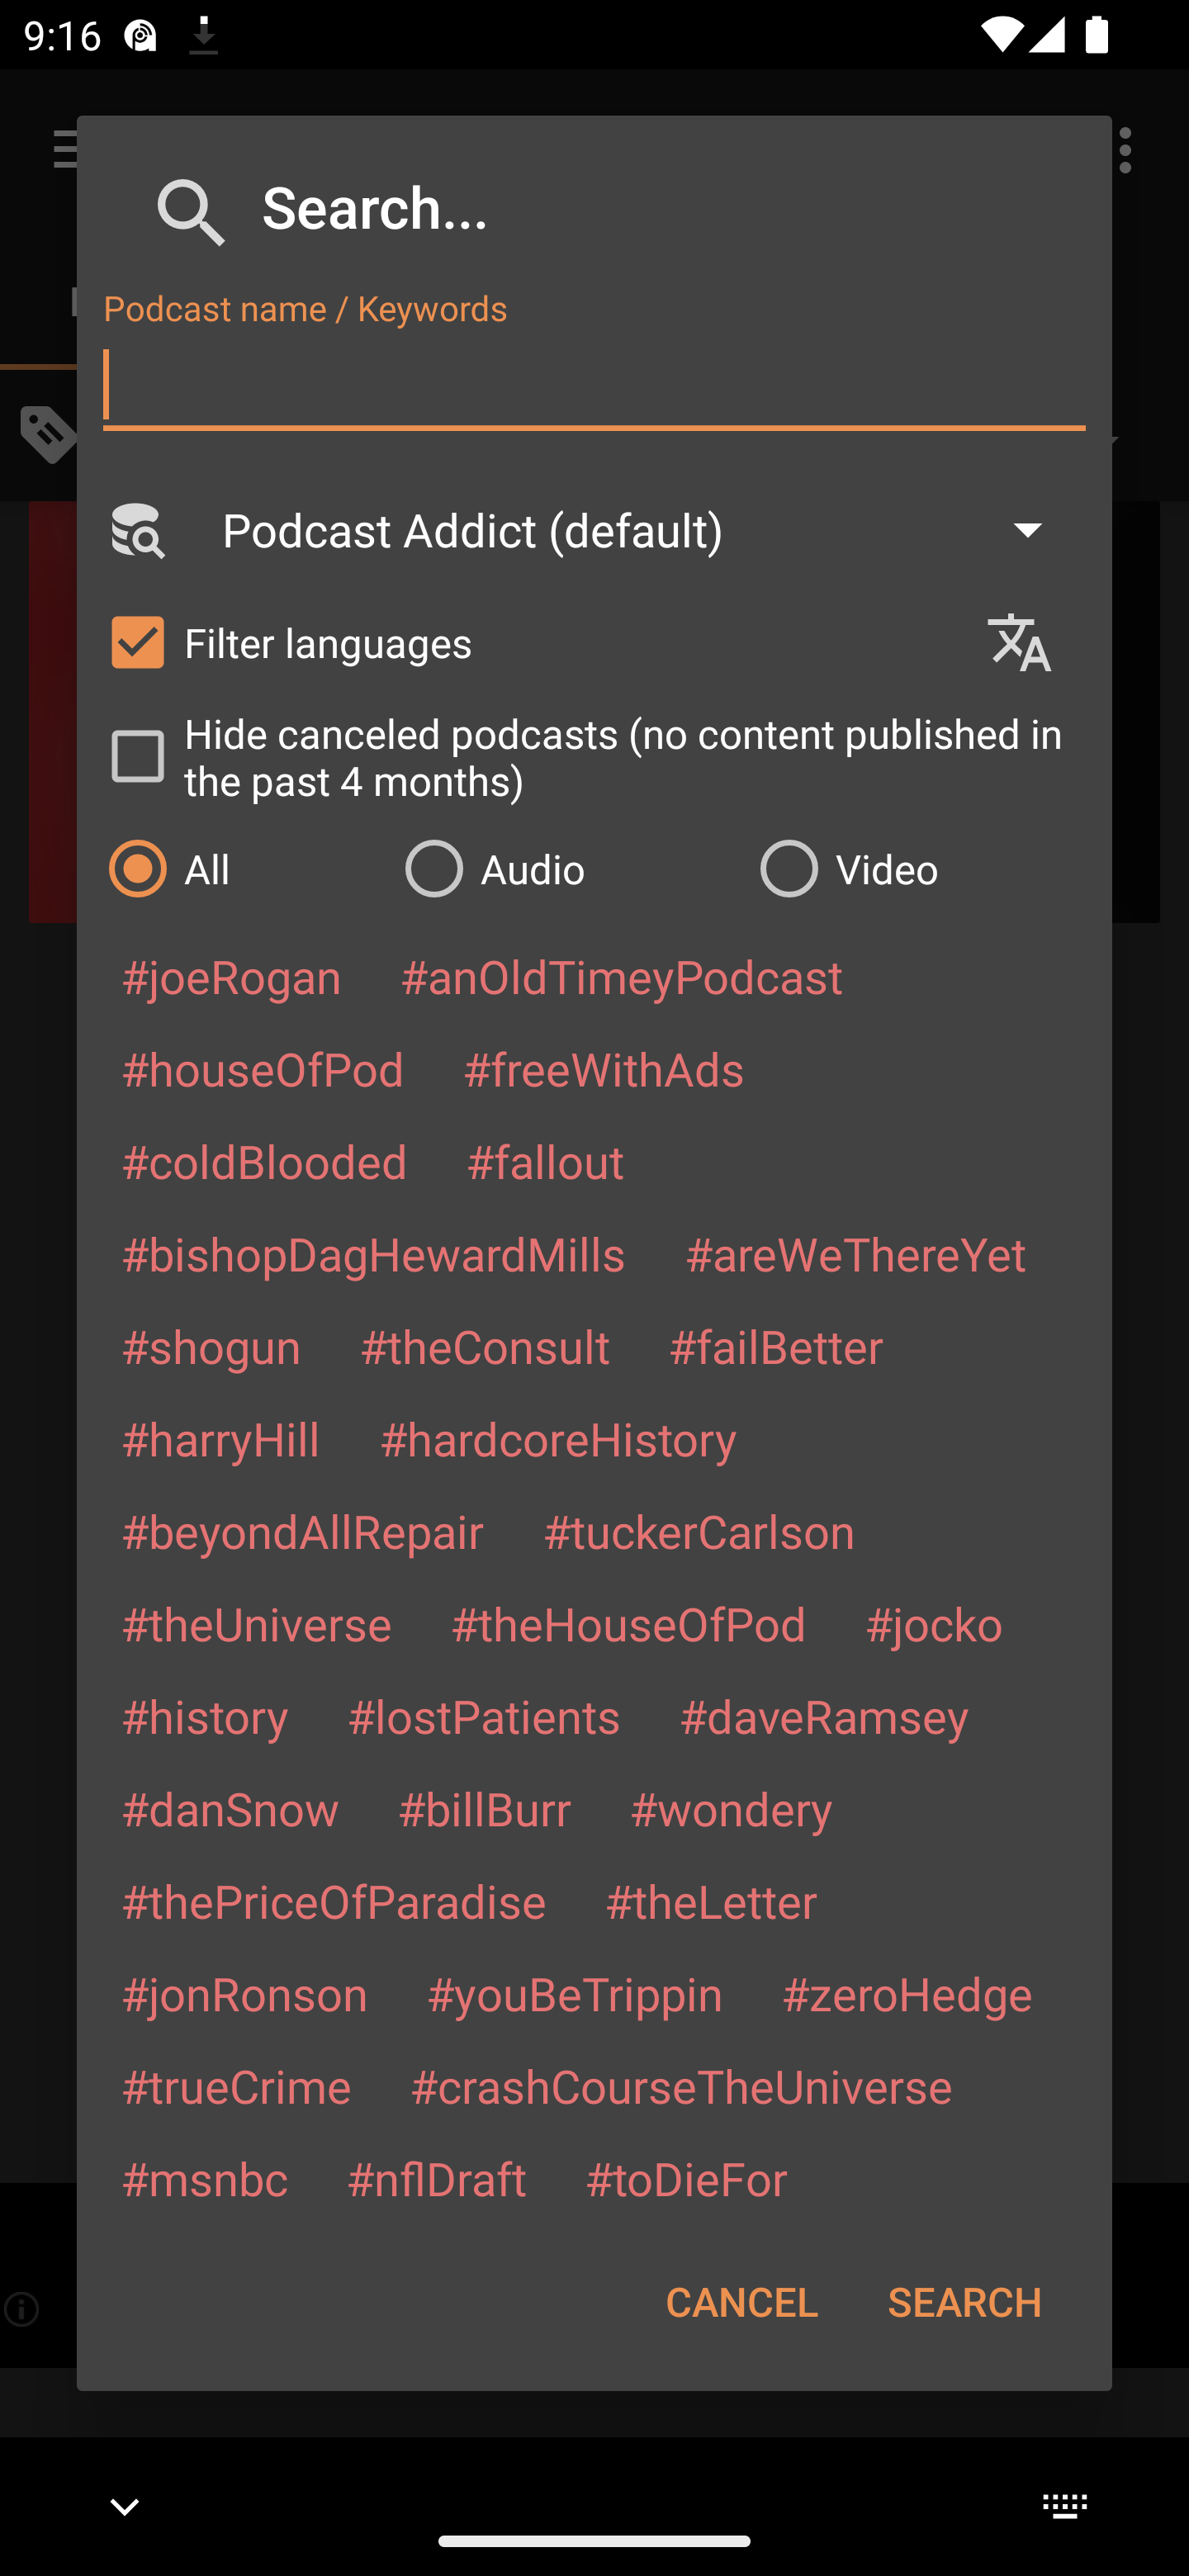 The width and height of the screenshot is (1189, 2576). I want to click on Search Engine, so click(135, 529).